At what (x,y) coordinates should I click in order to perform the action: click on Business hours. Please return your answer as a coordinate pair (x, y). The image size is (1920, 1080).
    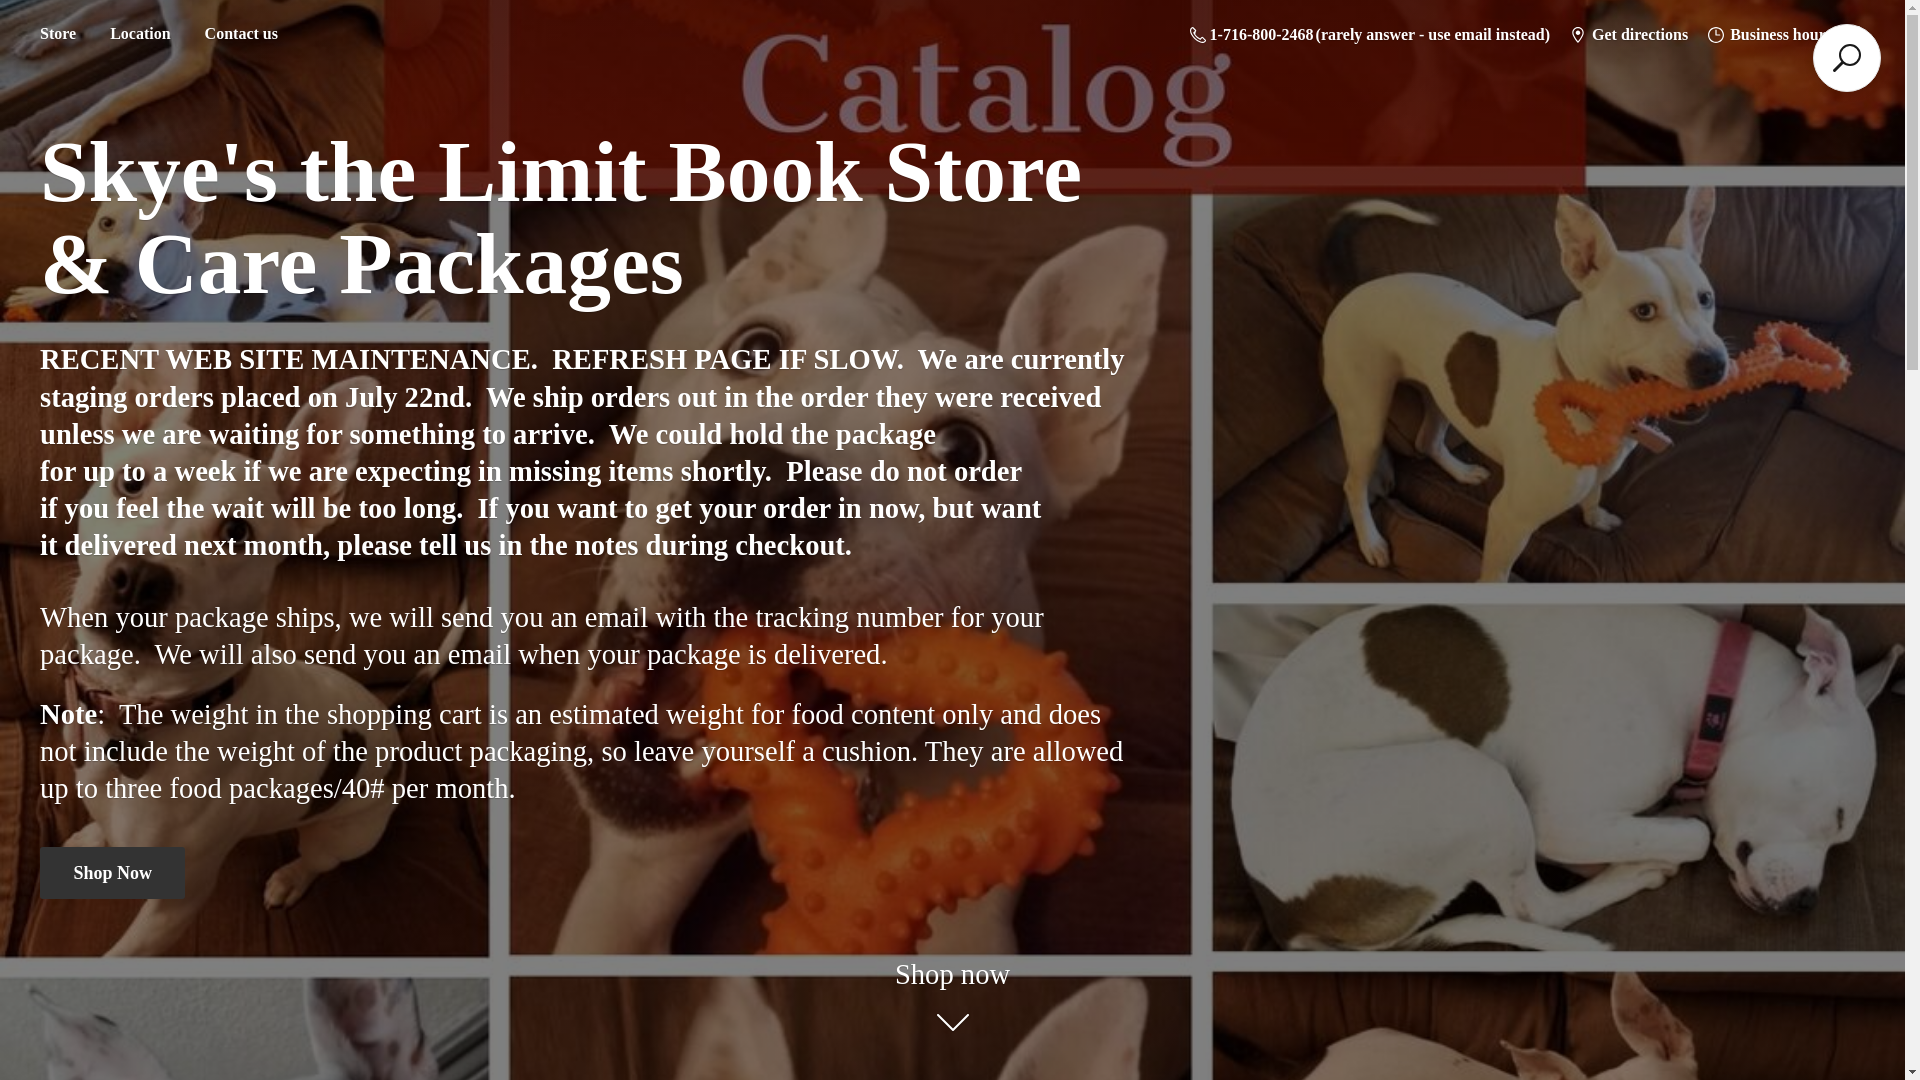
    Looking at the image, I should click on (1769, 34).